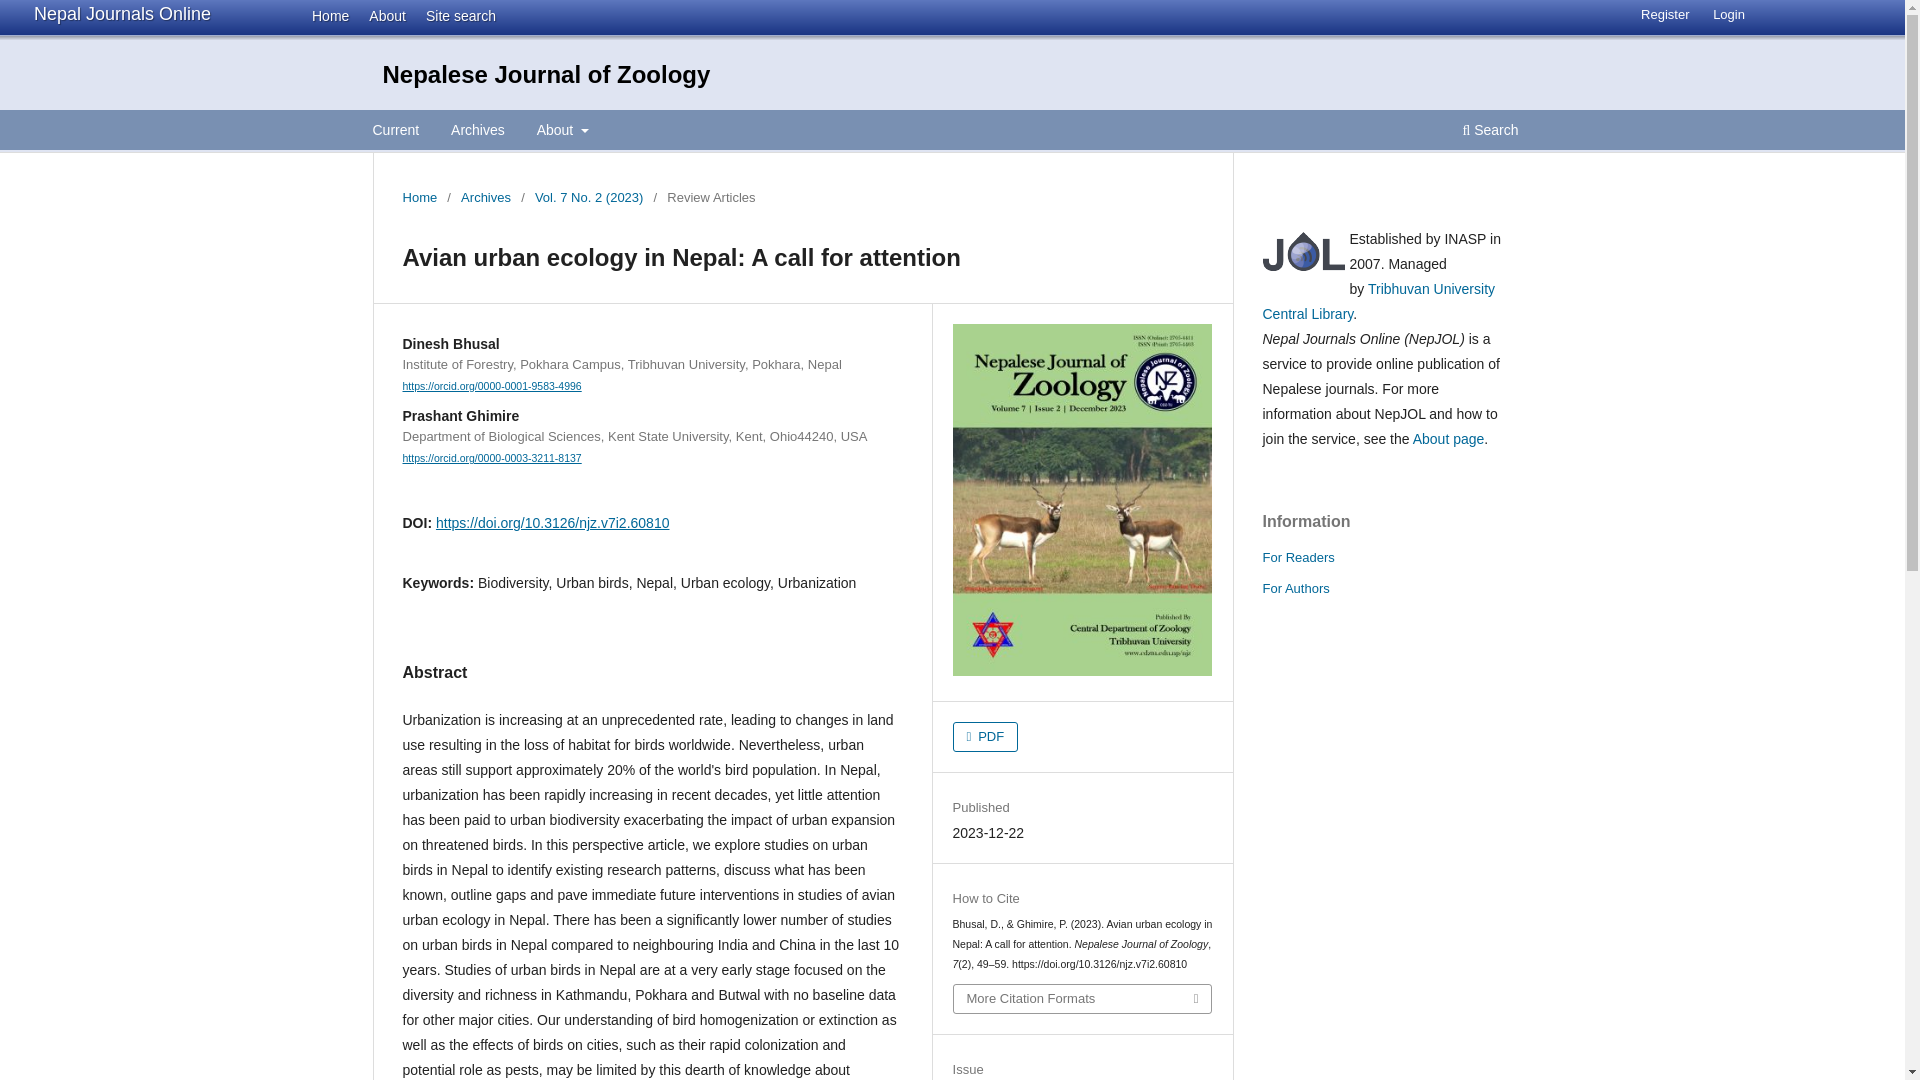 The width and height of the screenshot is (1920, 1080). What do you see at coordinates (382, 15) in the screenshot?
I see `About` at bounding box center [382, 15].